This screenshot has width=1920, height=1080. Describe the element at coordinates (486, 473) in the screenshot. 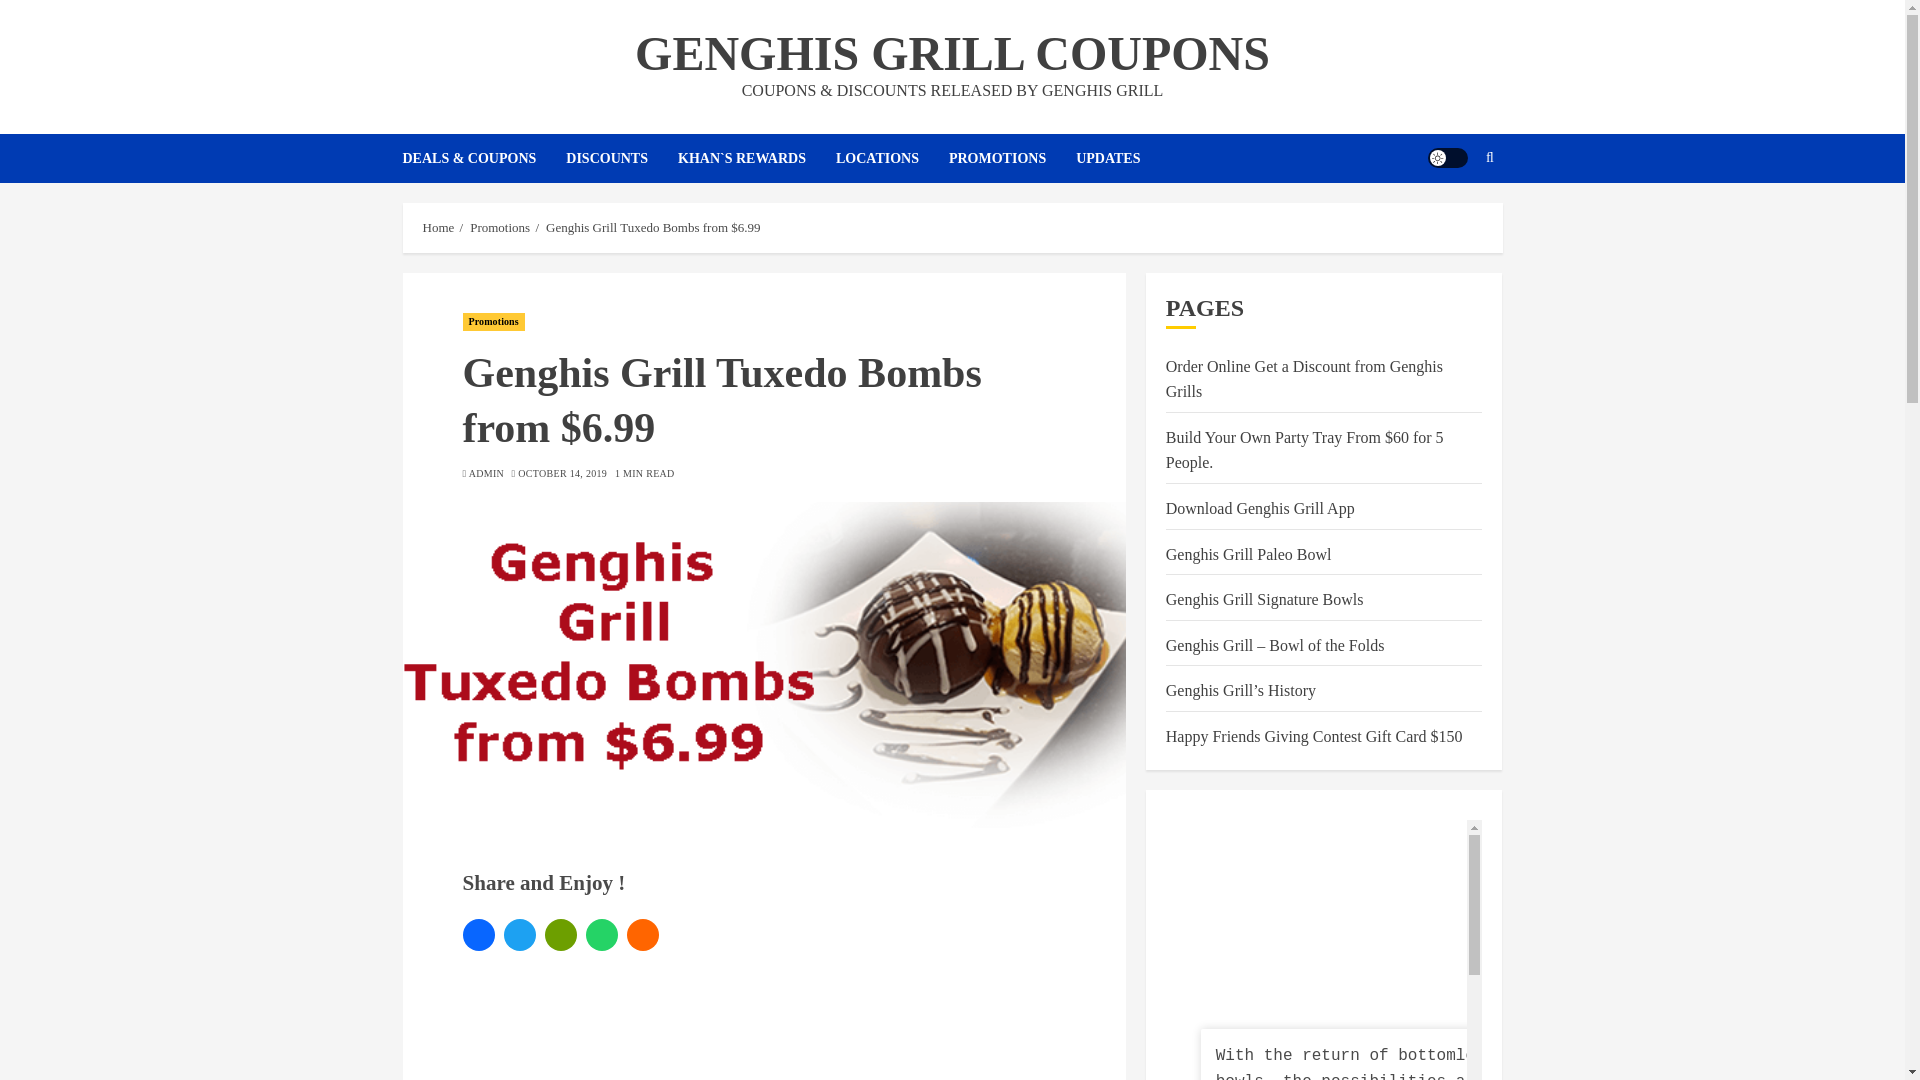

I see `ADMIN` at that location.